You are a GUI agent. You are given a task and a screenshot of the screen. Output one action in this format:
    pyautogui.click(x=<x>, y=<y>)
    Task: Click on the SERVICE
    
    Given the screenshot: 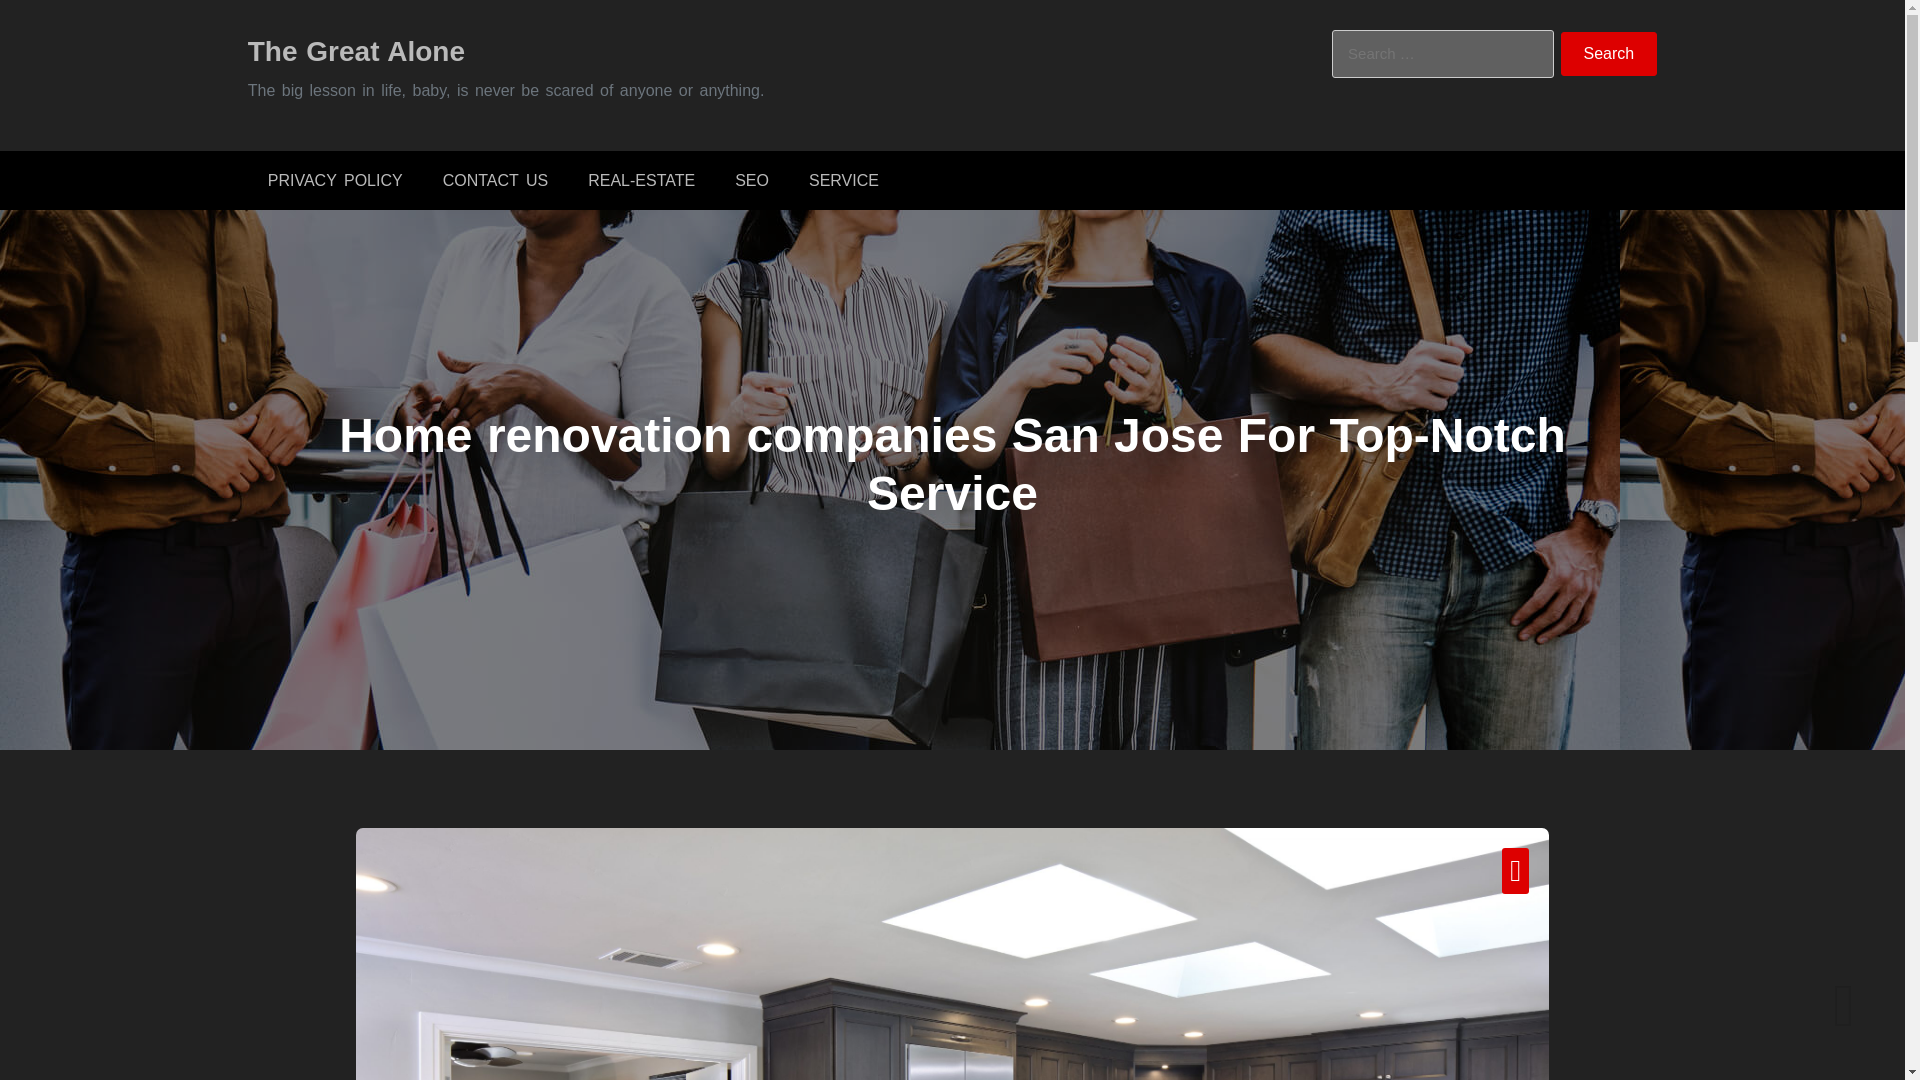 What is the action you would take?
    pyautogui.click(x=844, y=180)
    